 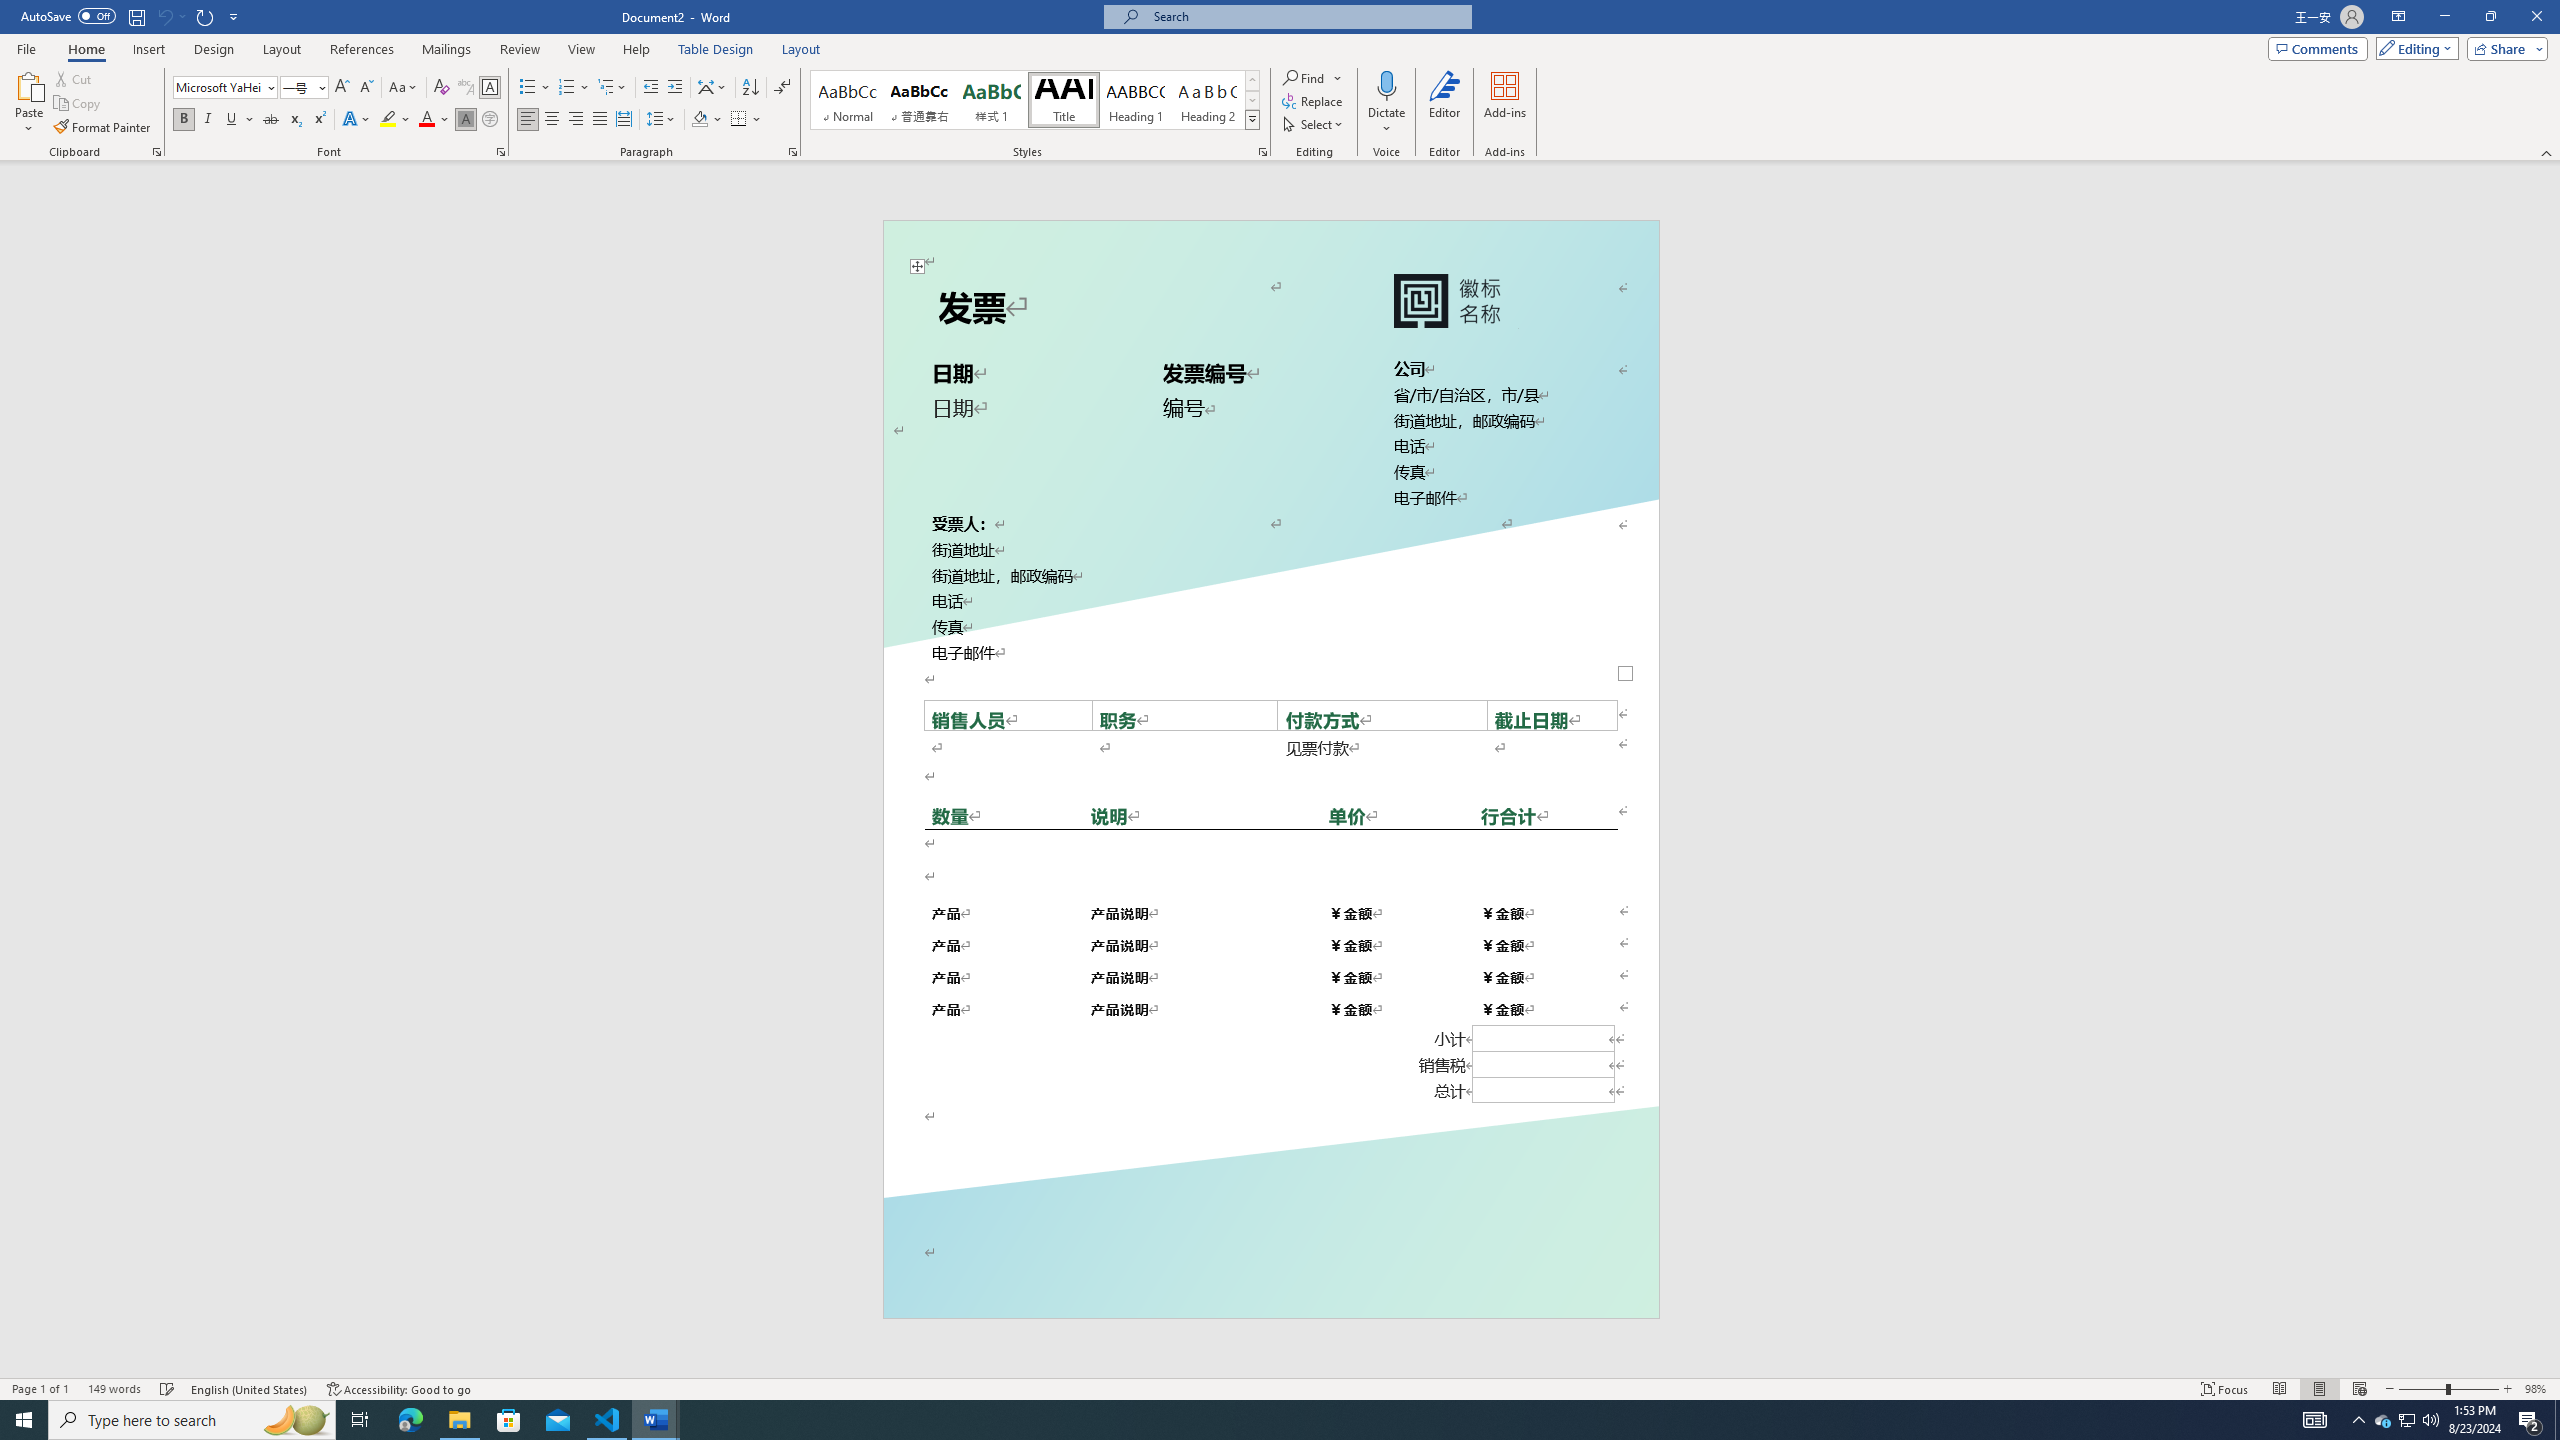 I want to click on Copy, so click(x=79, y=104).